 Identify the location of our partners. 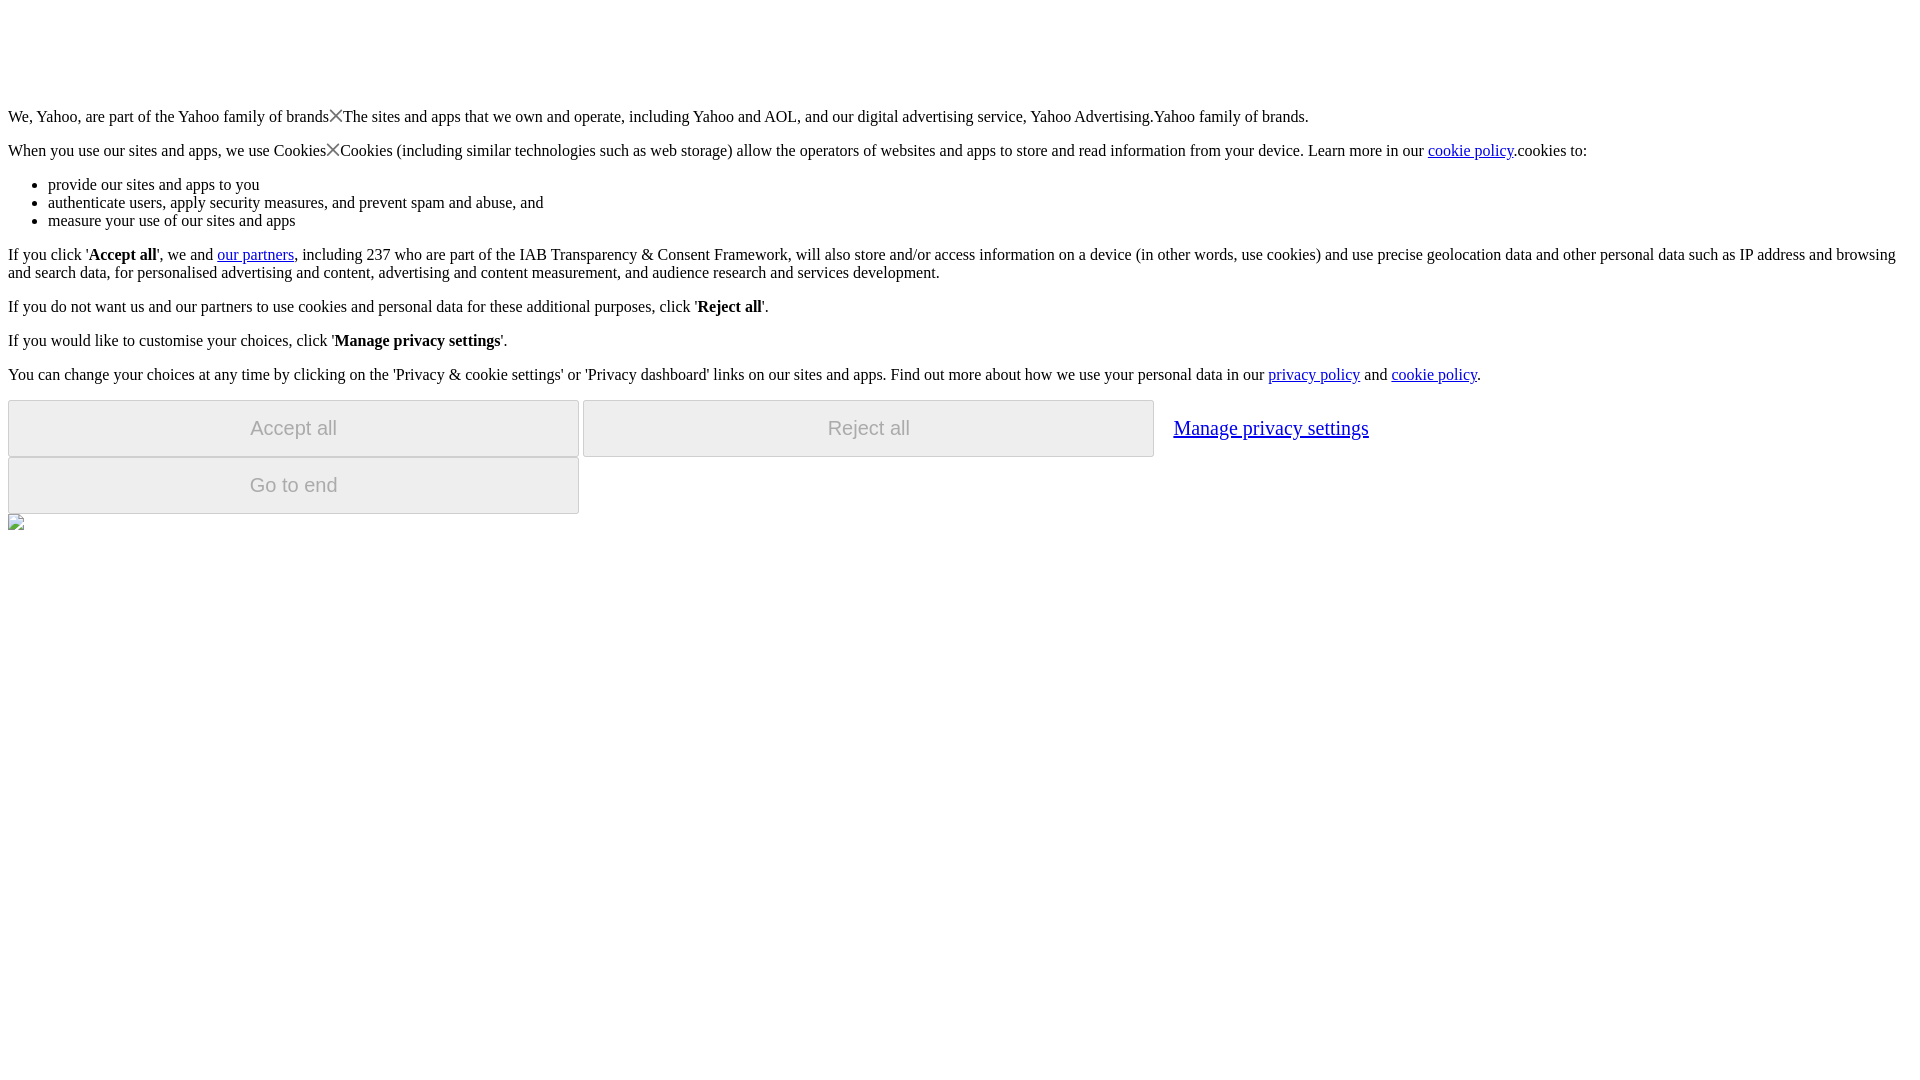
(254, 254).